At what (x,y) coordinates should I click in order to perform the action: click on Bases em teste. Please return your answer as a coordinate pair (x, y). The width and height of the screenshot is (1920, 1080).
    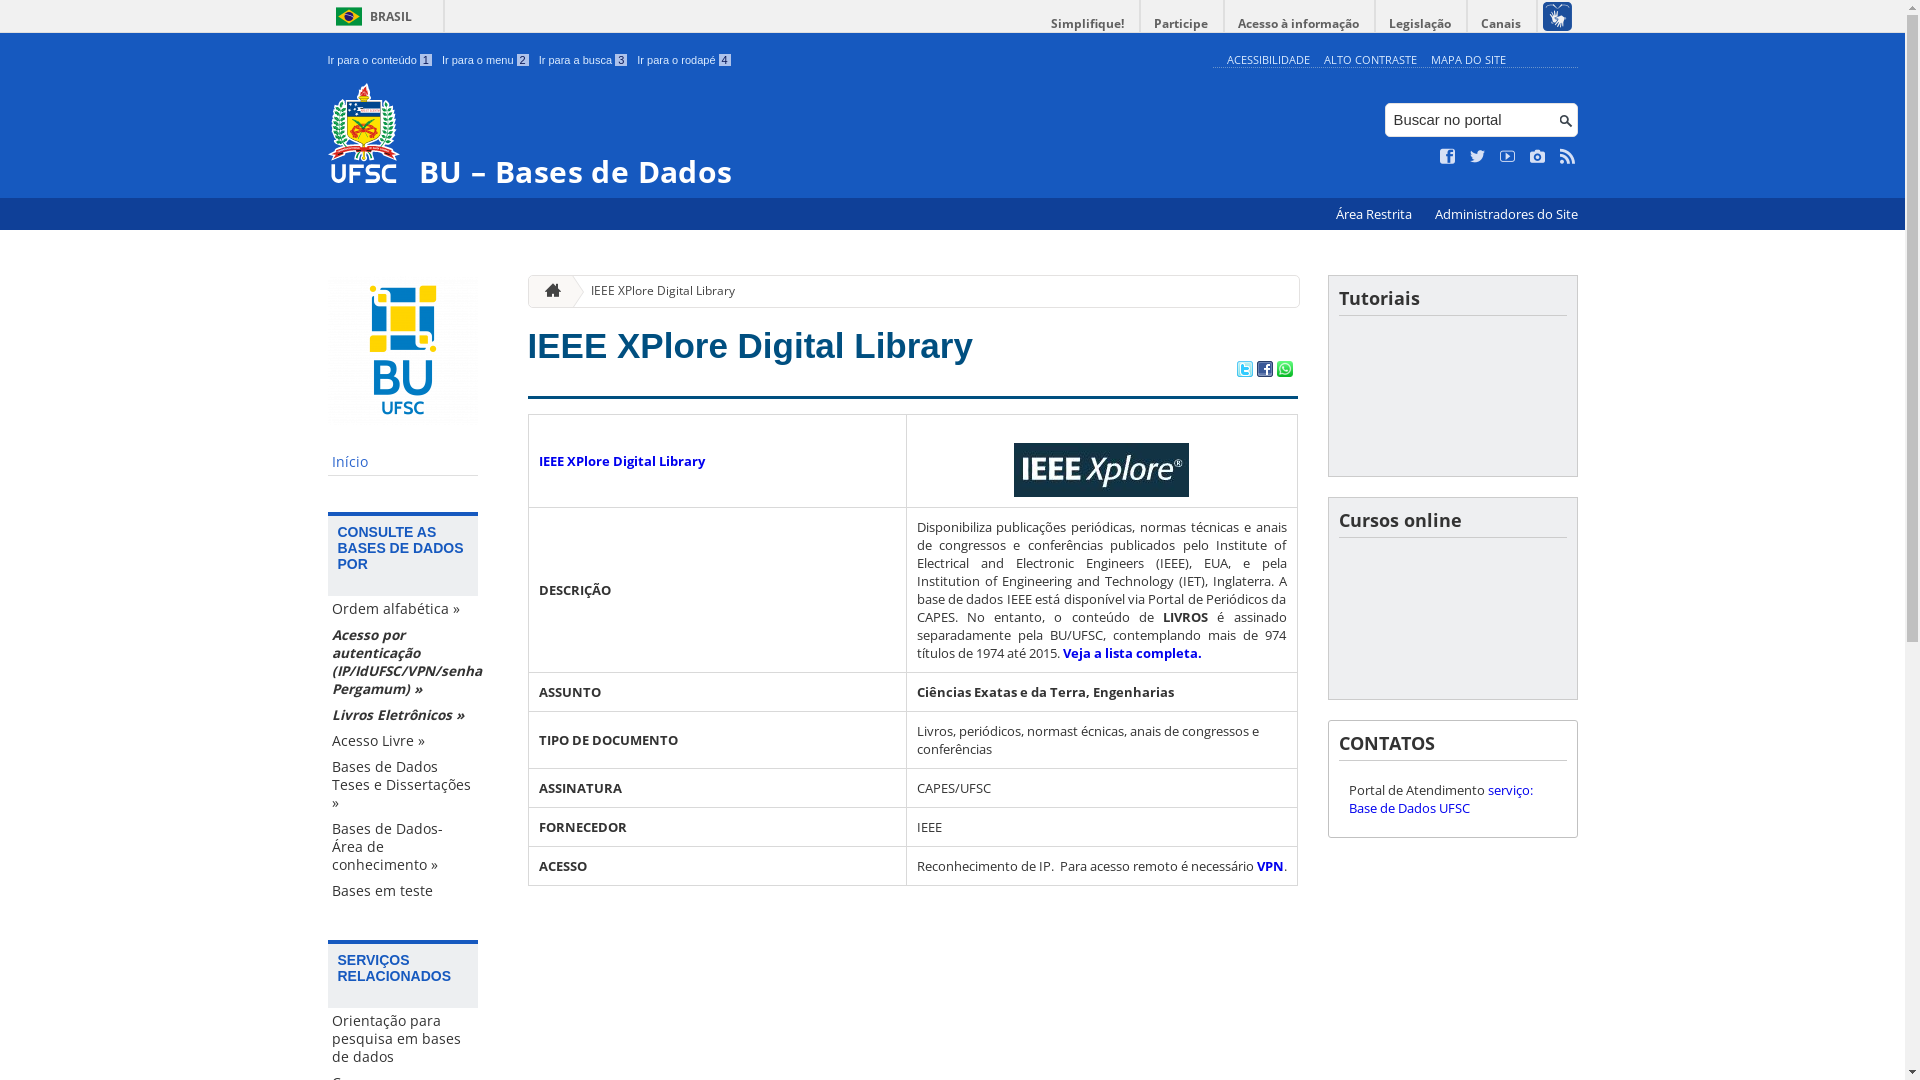
    Looking at the image, I should click on (403, 891).